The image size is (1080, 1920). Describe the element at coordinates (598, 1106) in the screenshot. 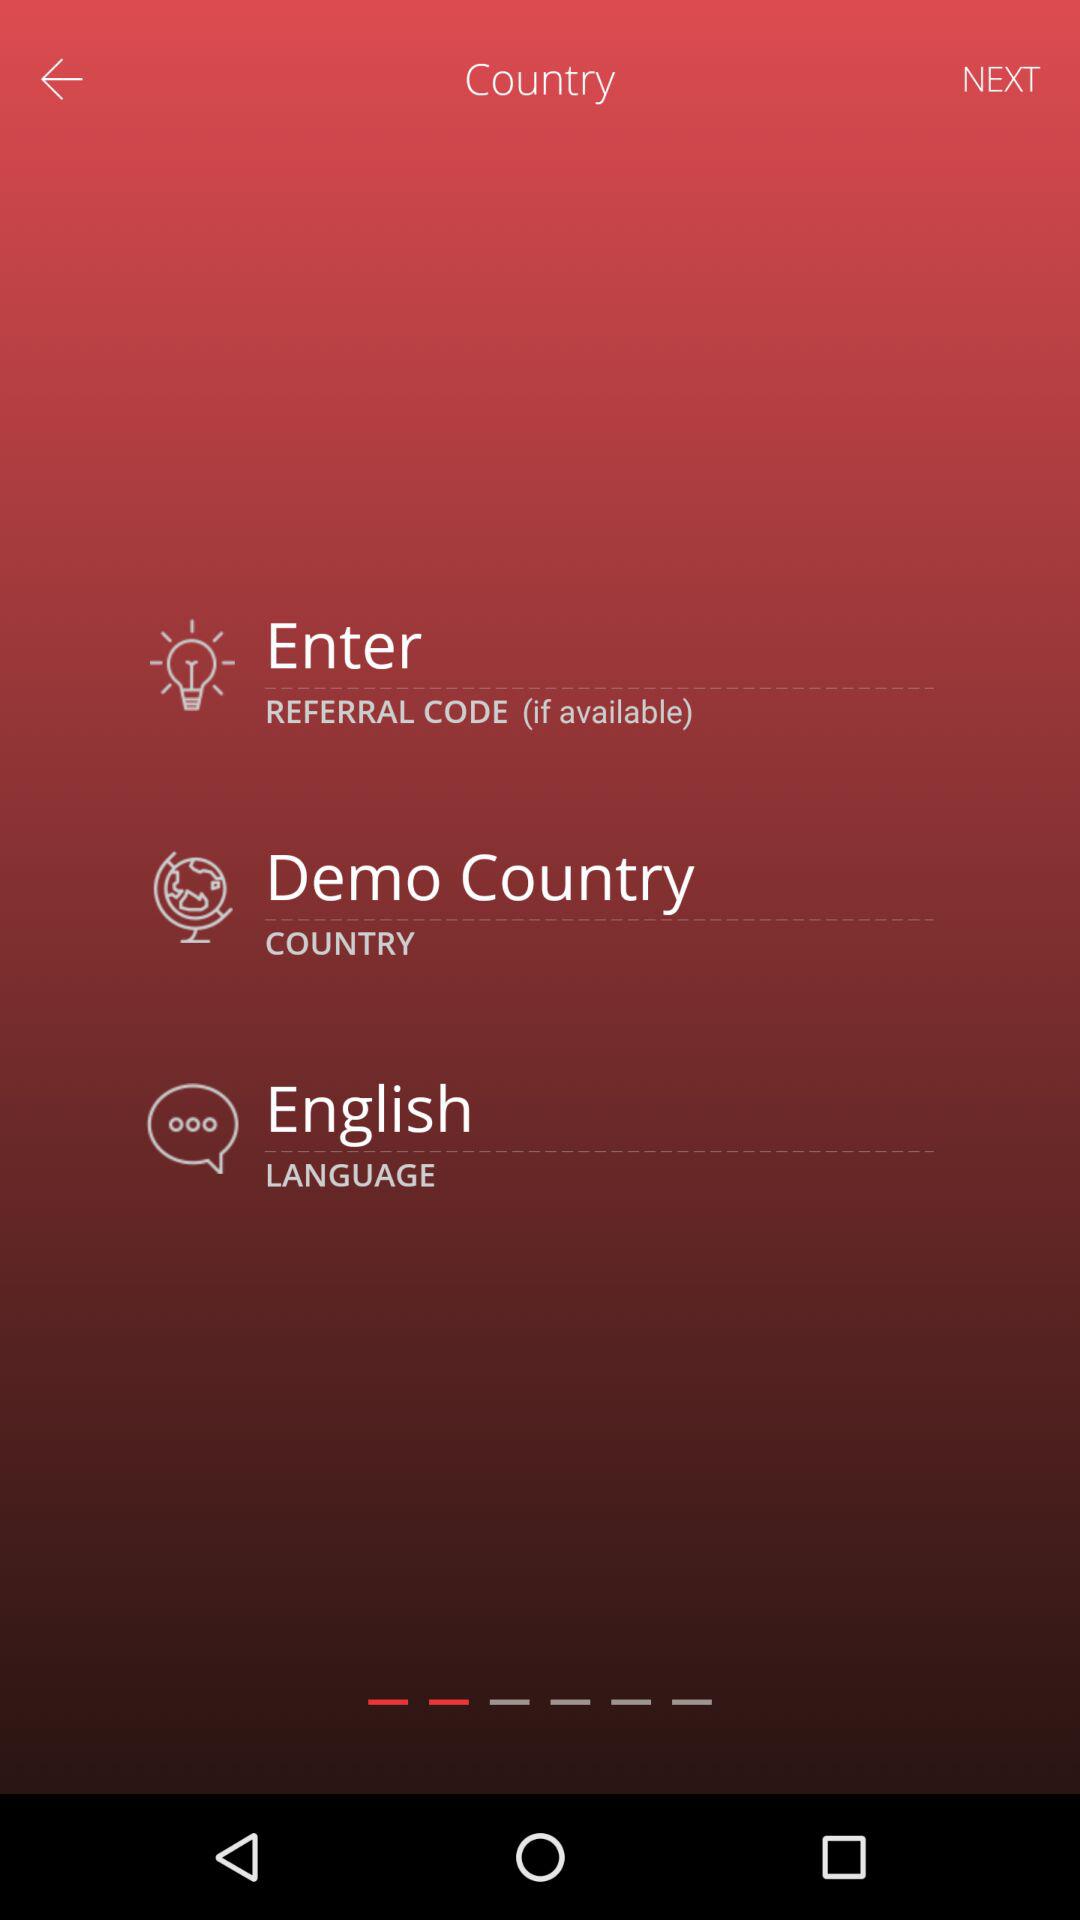

I see `turn on the english icon` at that location.